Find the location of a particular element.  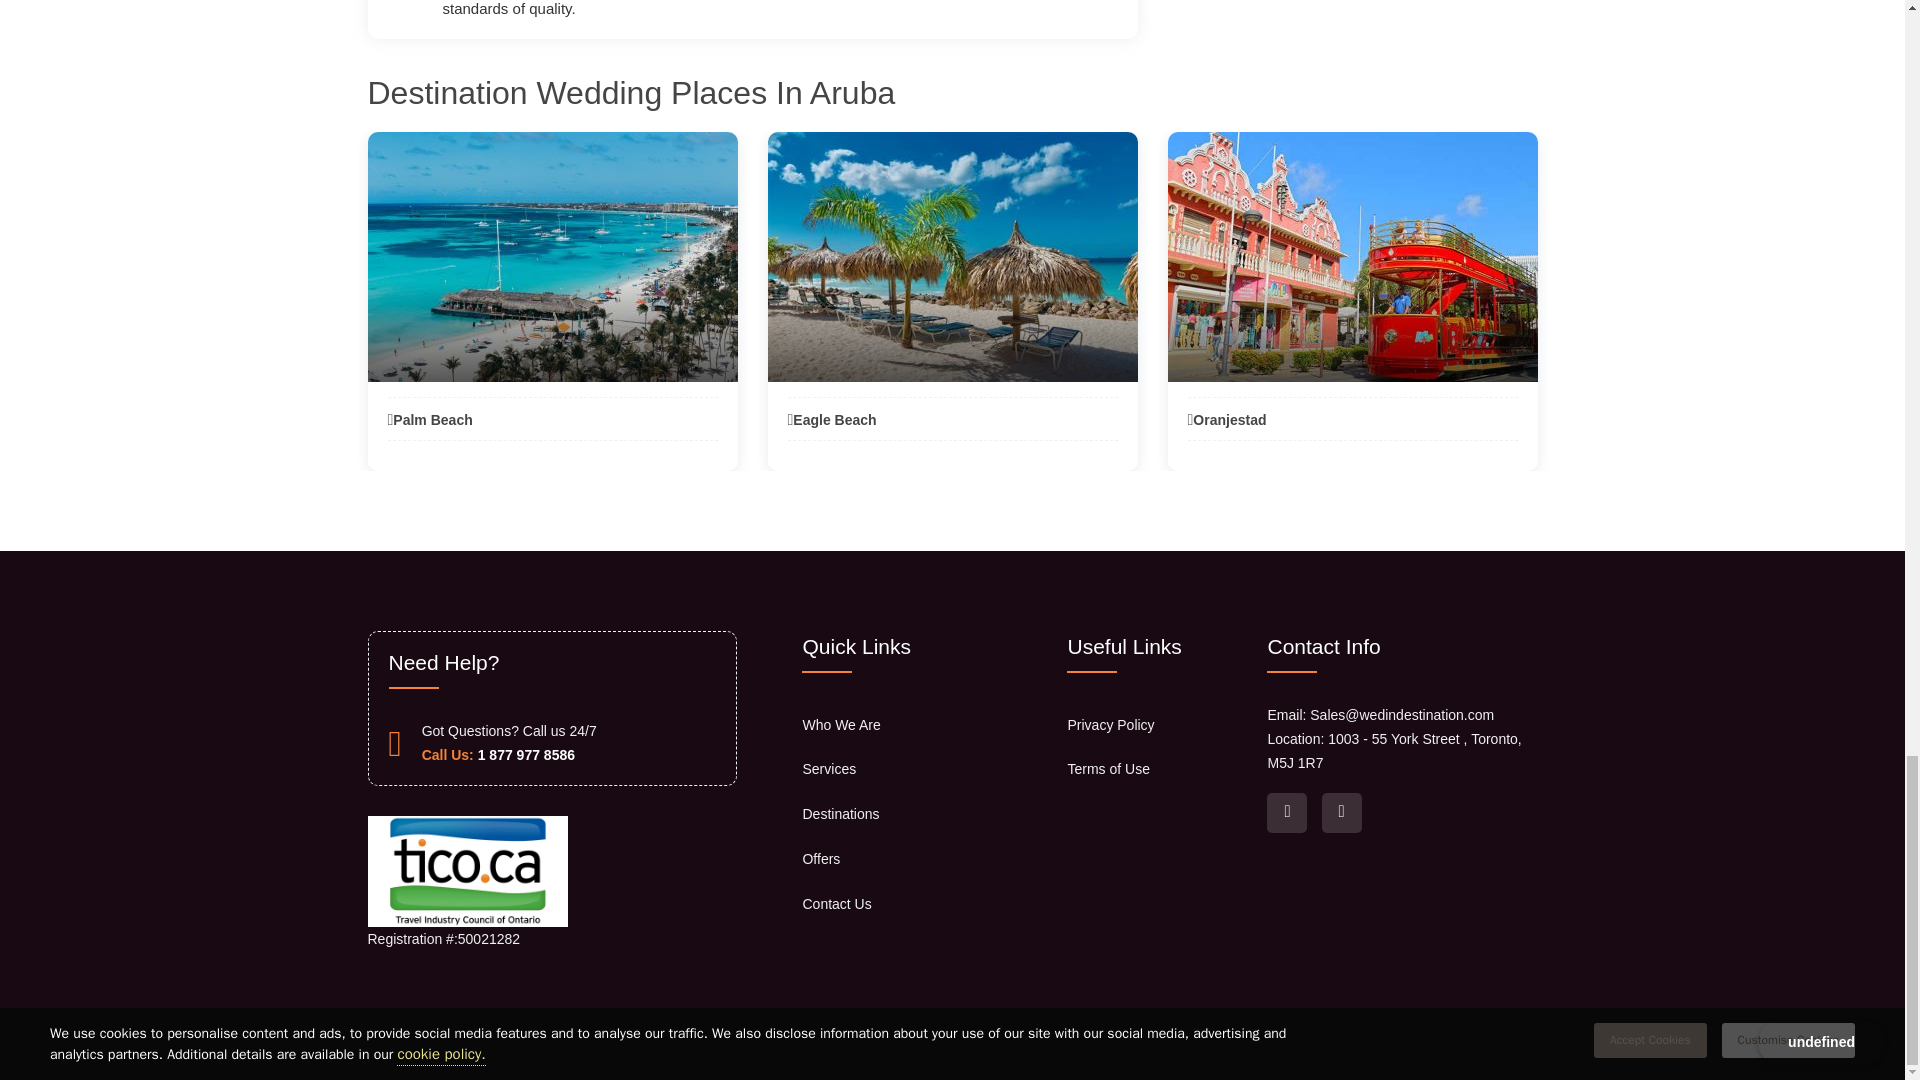

Privacy Policy is located at coordinates (1110, 725).